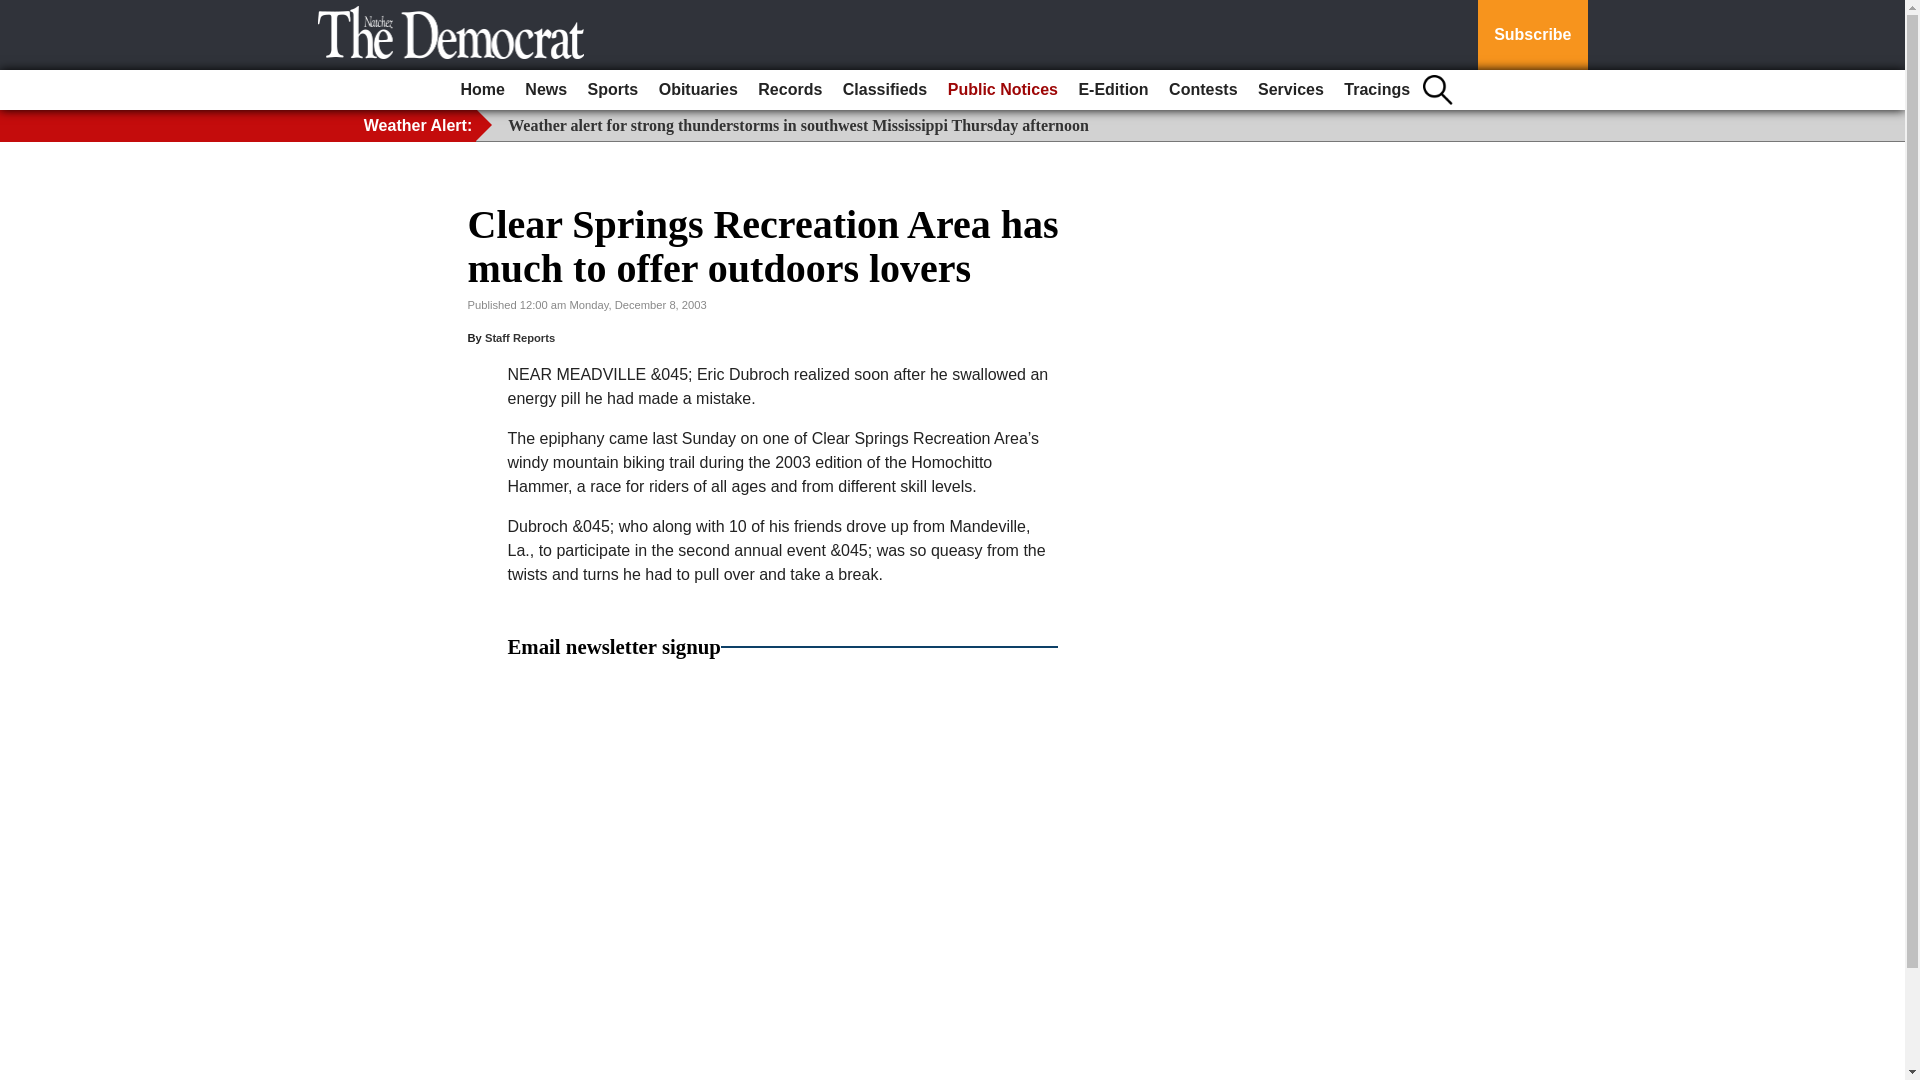 Image resolution: width=1920 pixels, height=1080 pixels. What do you see at coordinates (545, 90) in the screenshot?
I see `News` at bounding box center [545, 90].